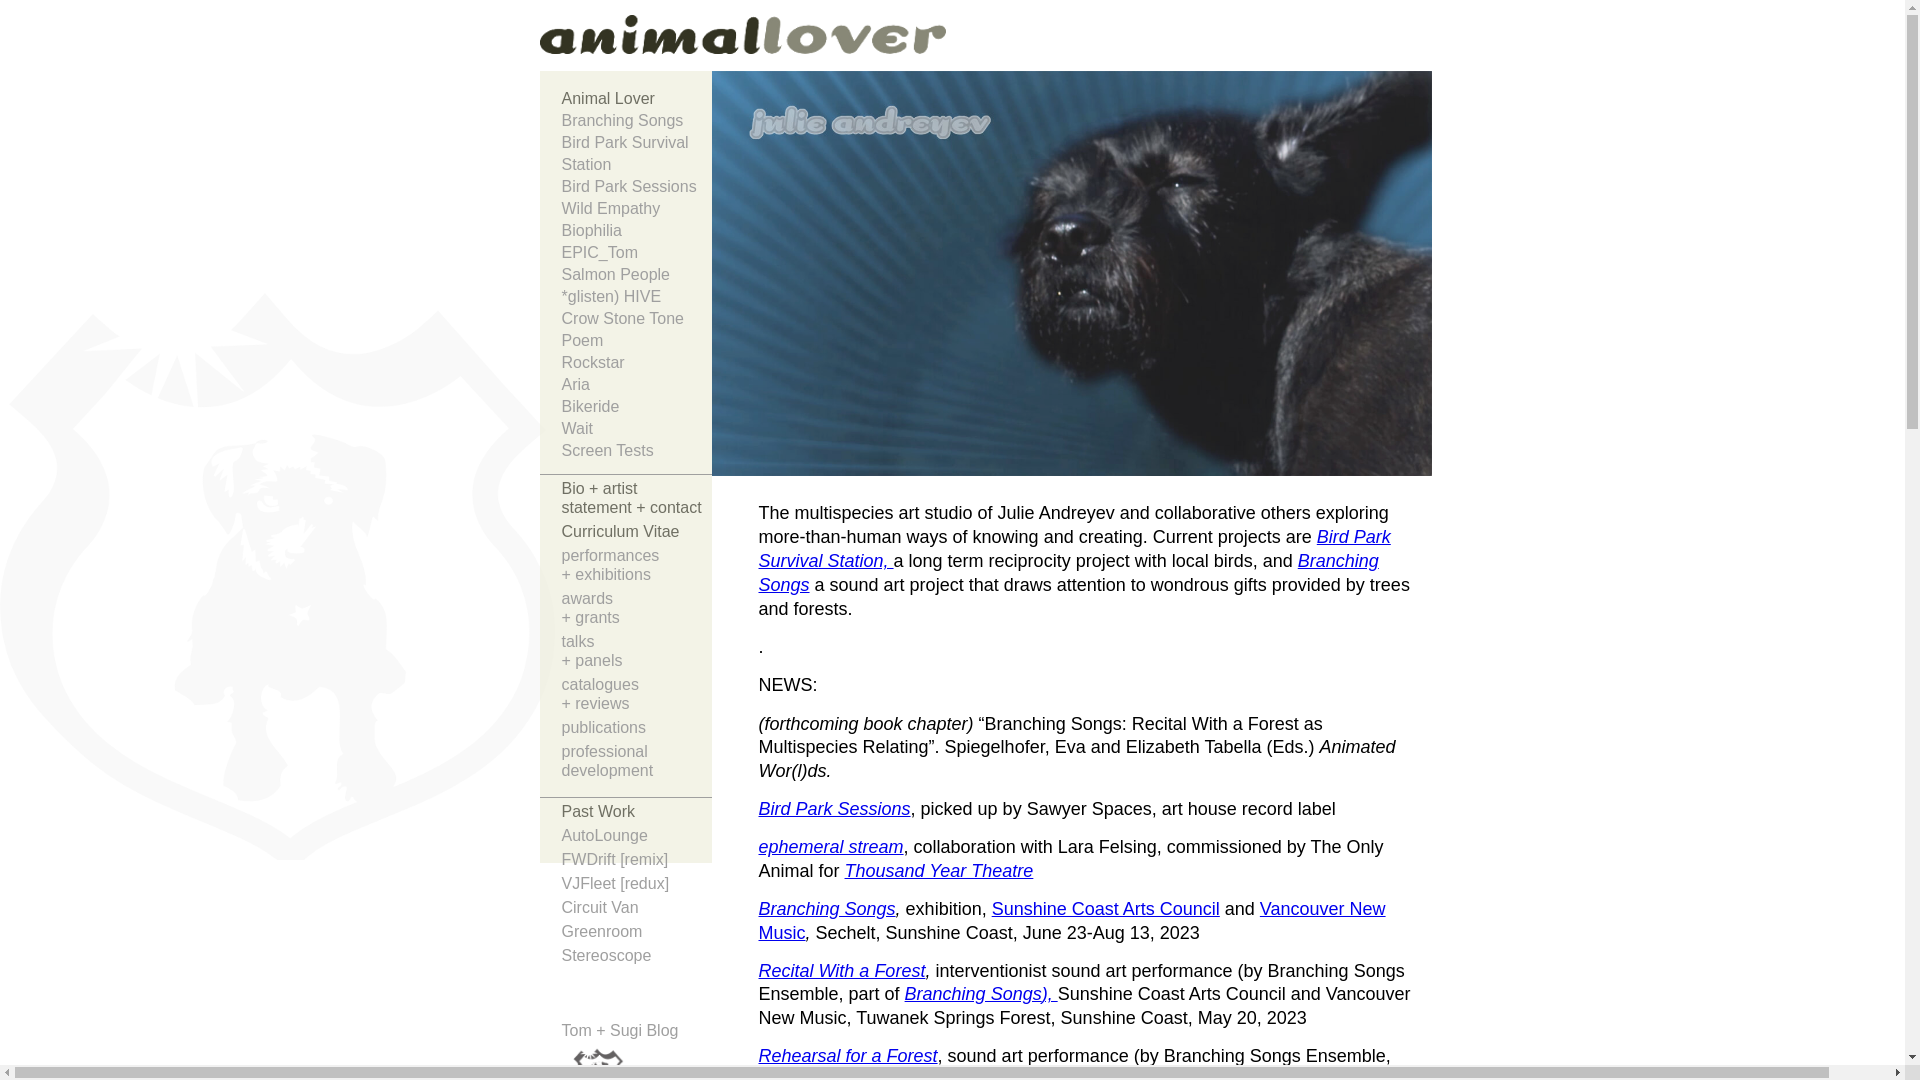  I want to click on publications, so click(637, 730).